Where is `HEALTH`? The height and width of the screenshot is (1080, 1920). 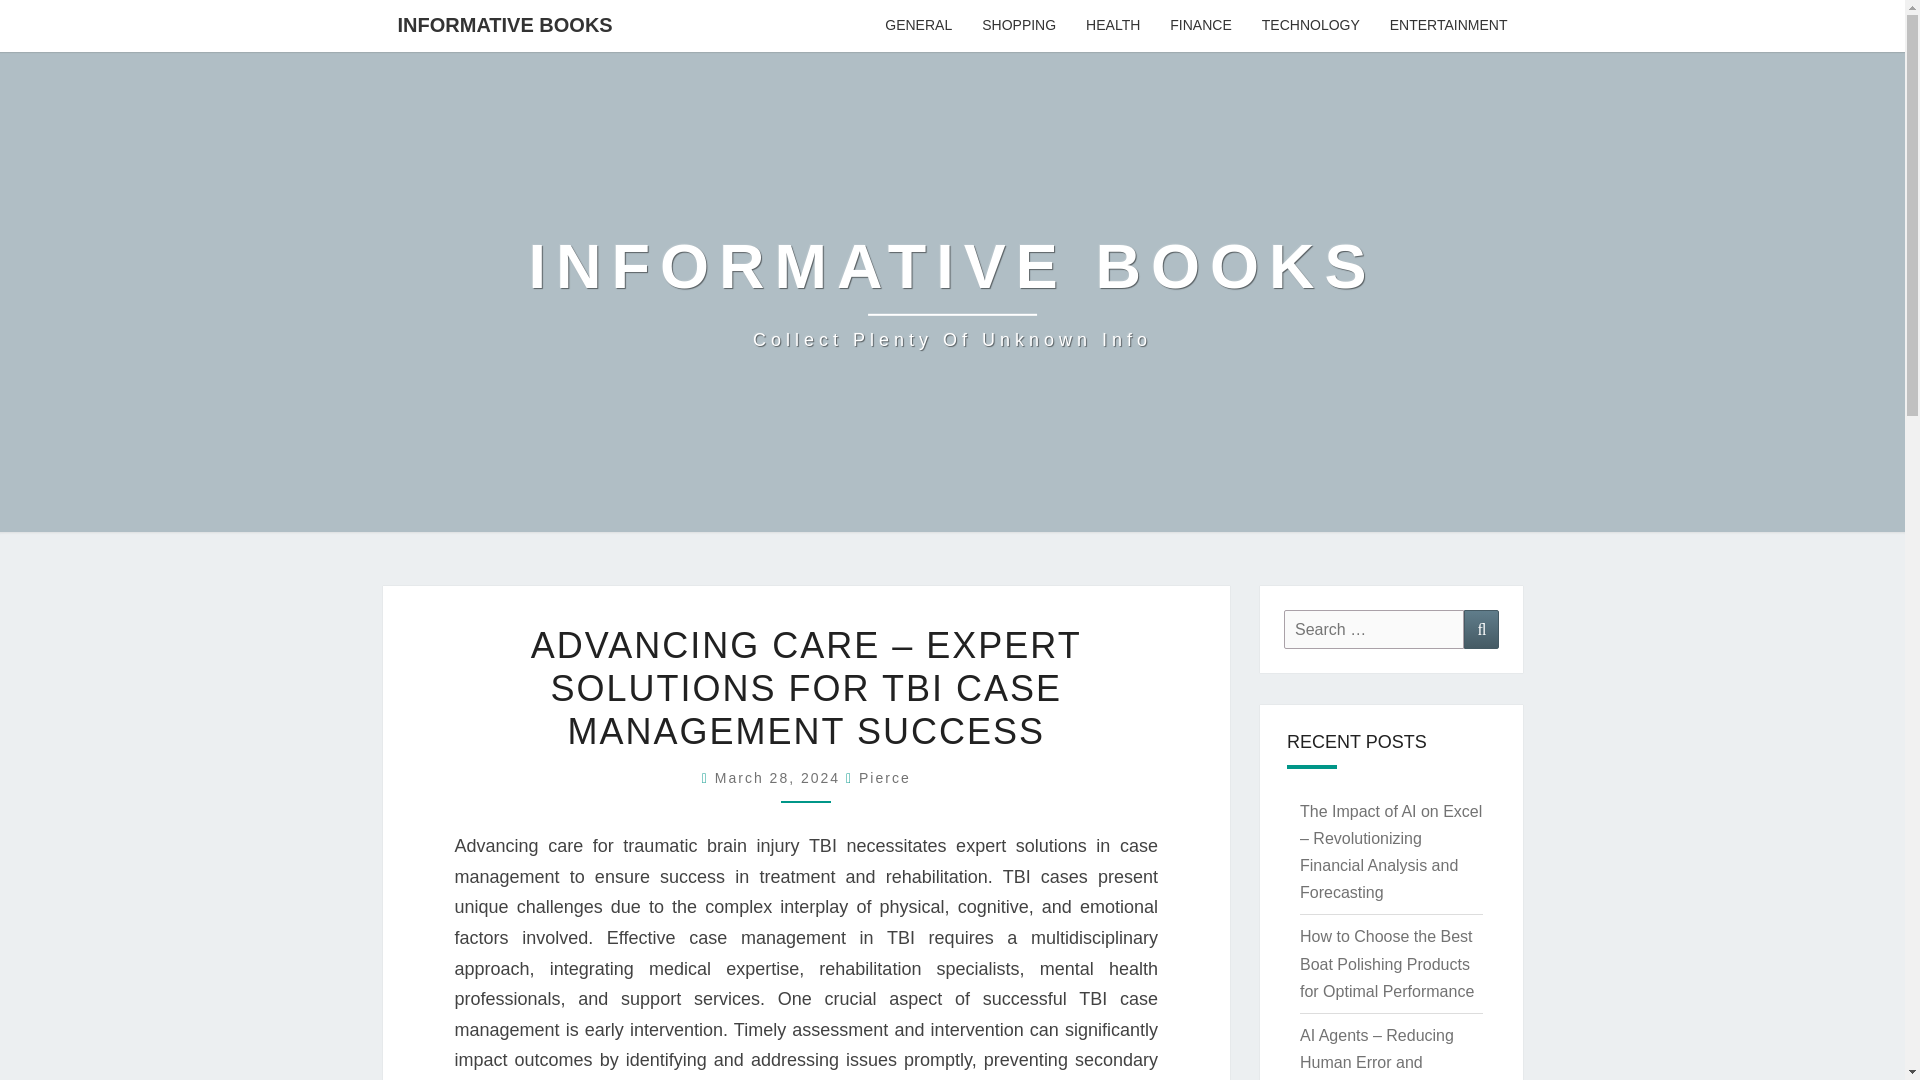
HEALTH is located at coordinates (1113, 26).